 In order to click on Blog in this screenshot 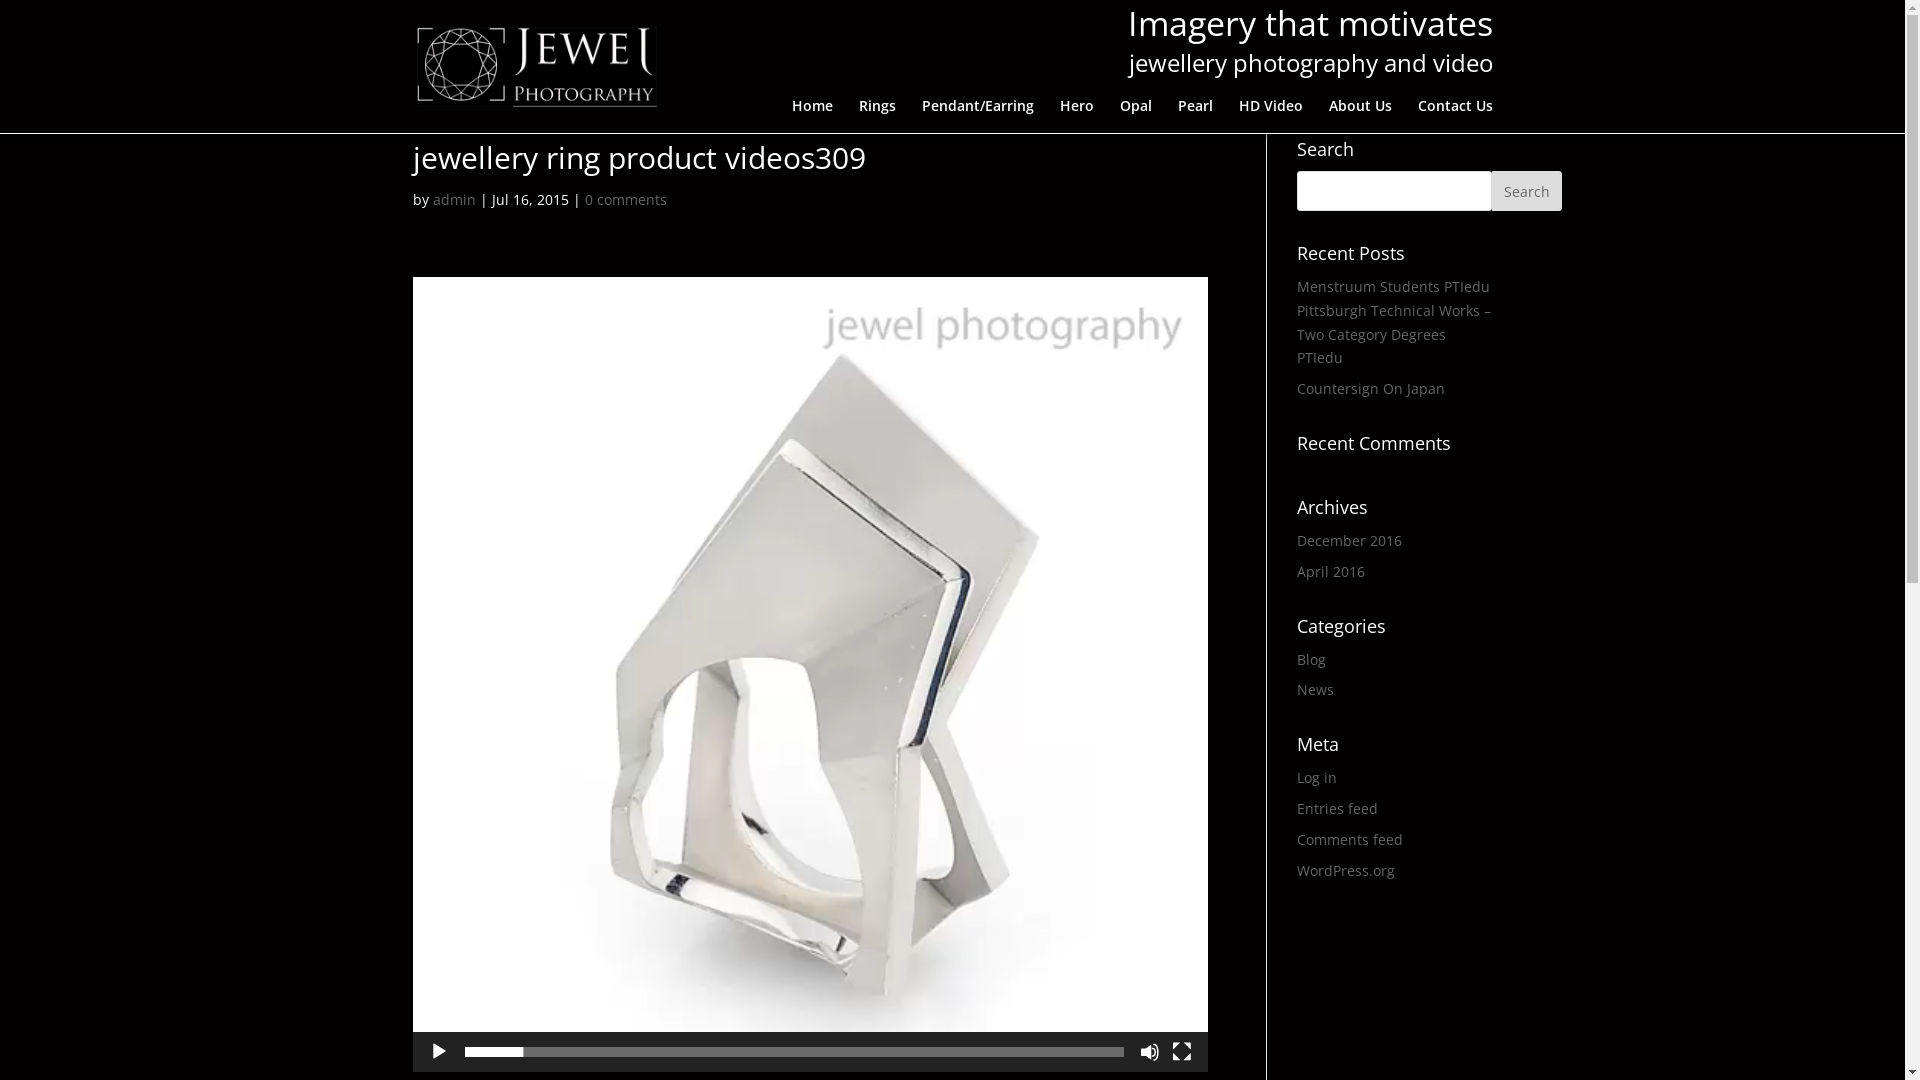, I will do `click(1312, 660)`.